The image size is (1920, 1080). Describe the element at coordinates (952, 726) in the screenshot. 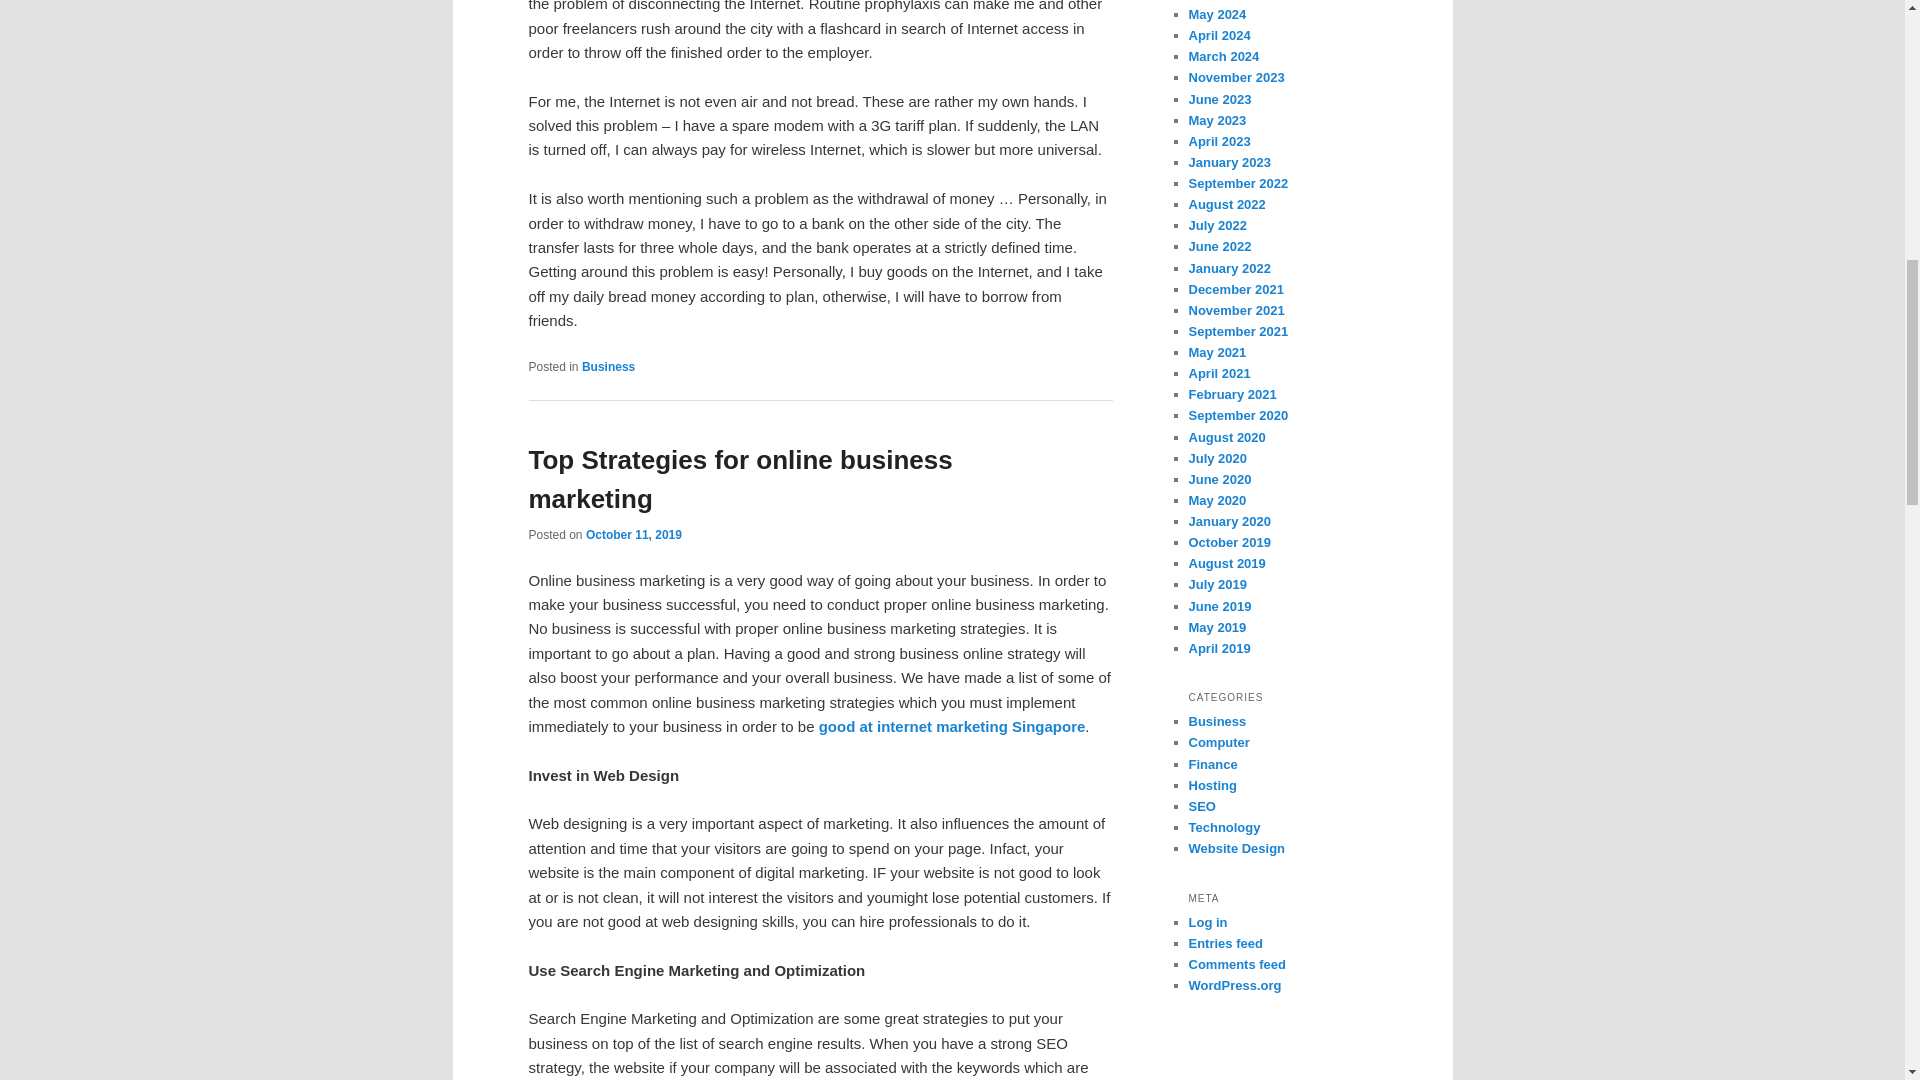

I see `good at internet marketing Singapore` at that location.